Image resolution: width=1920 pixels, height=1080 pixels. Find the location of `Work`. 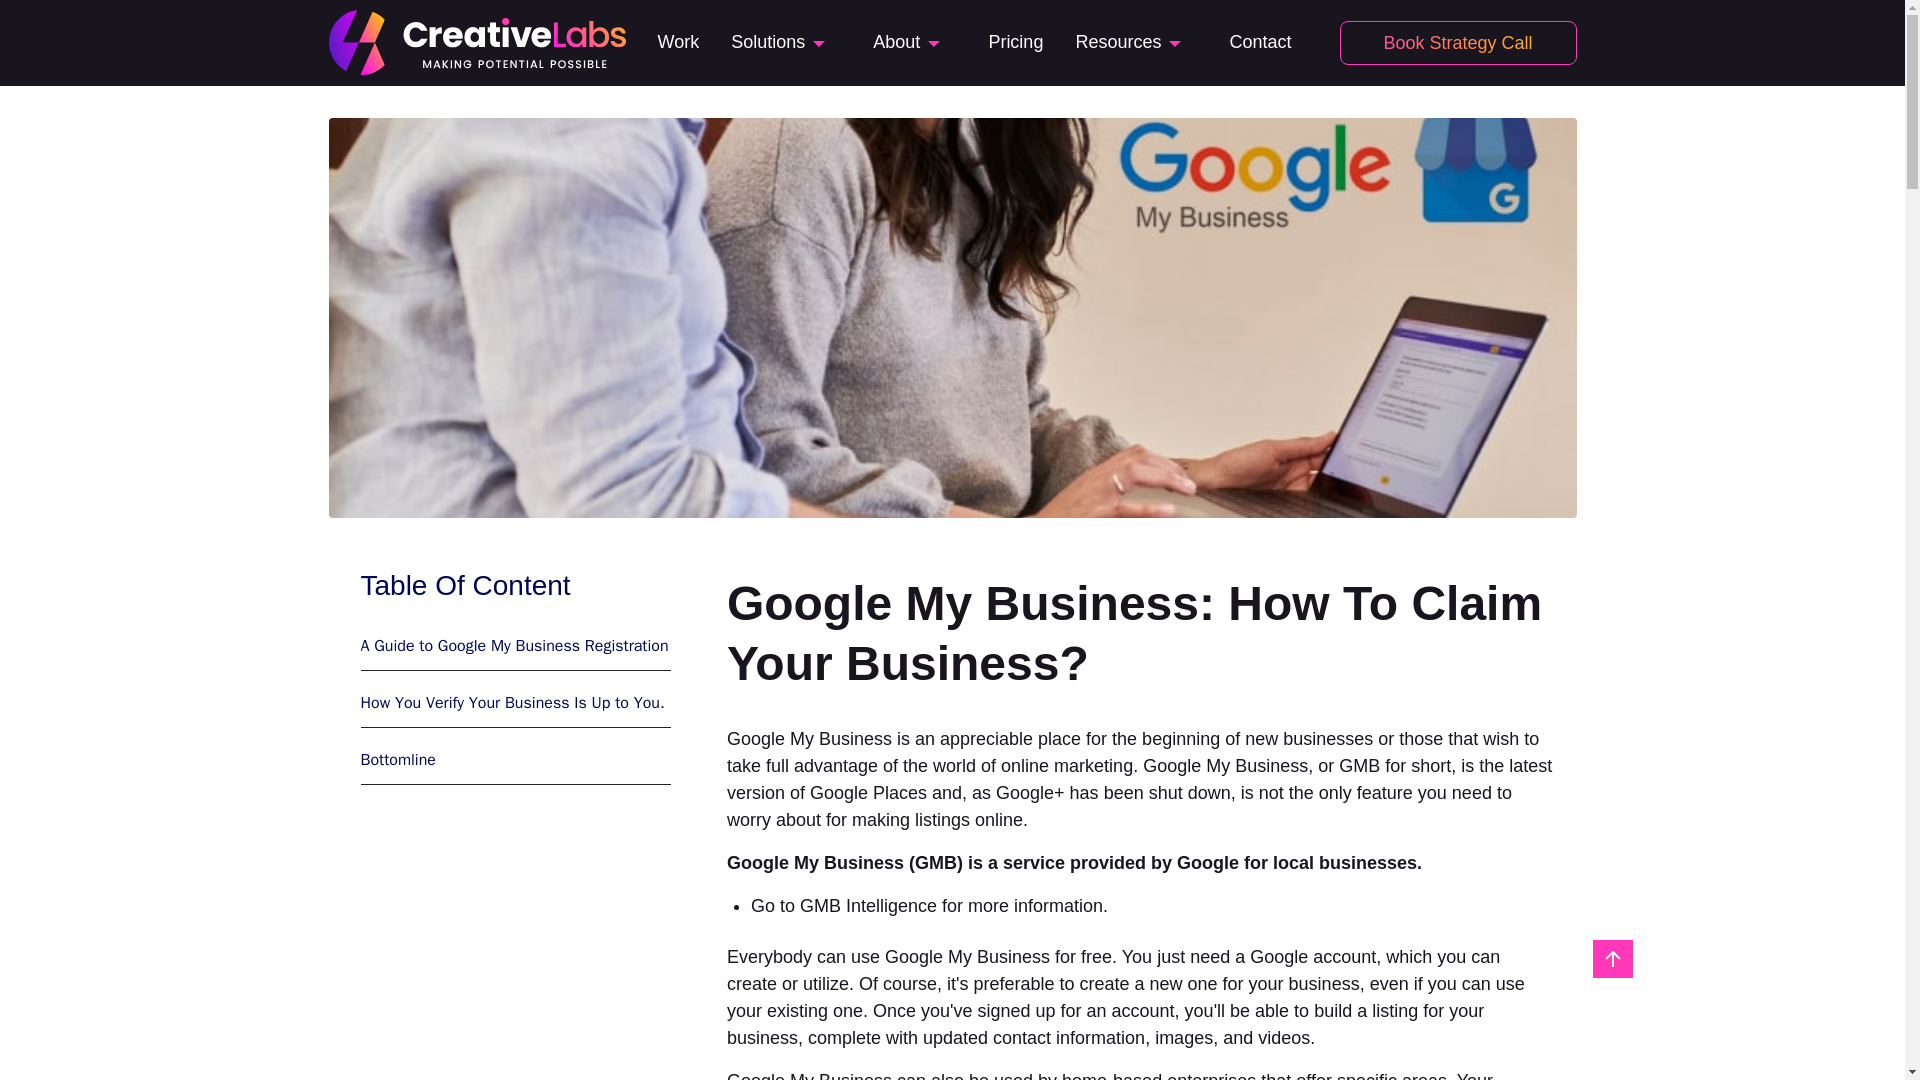

Work is located at coordinates (679, 42).